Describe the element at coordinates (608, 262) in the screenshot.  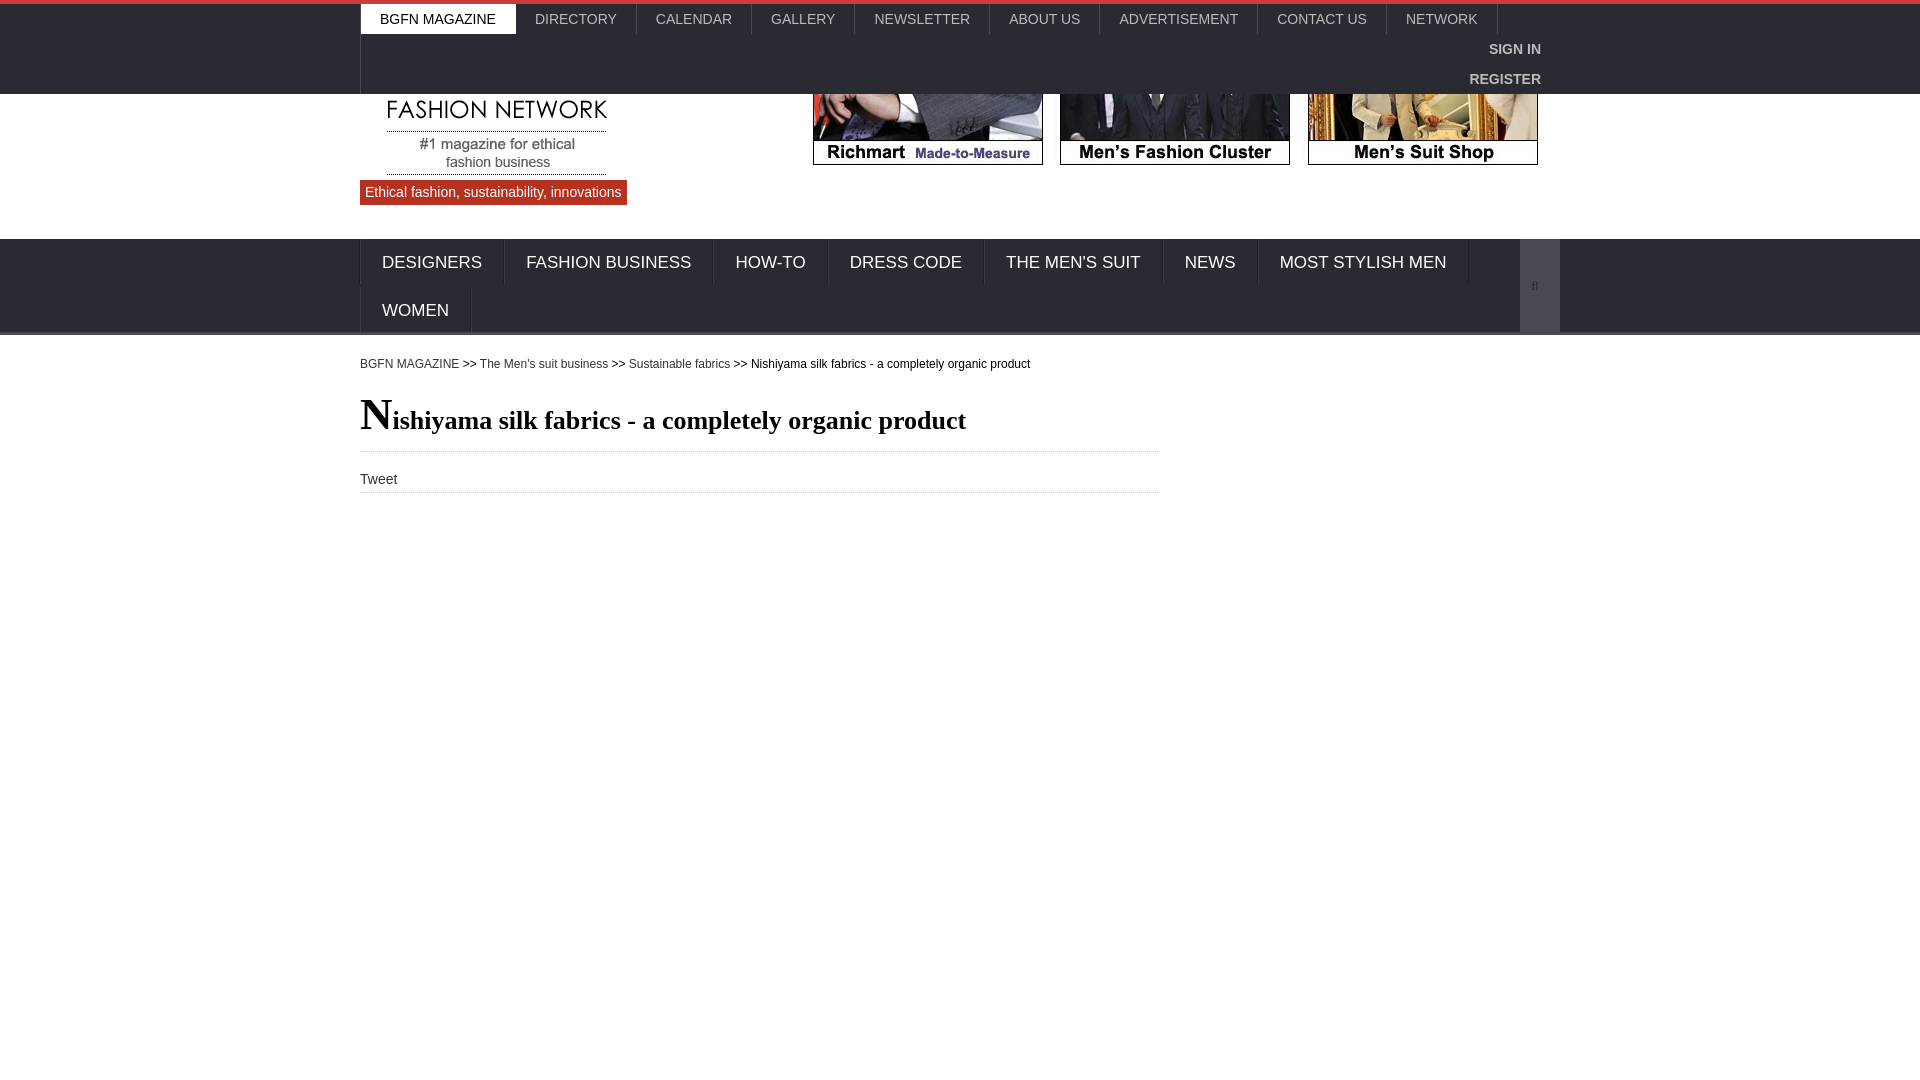
I see `FASHION BUSINESS` at that location.